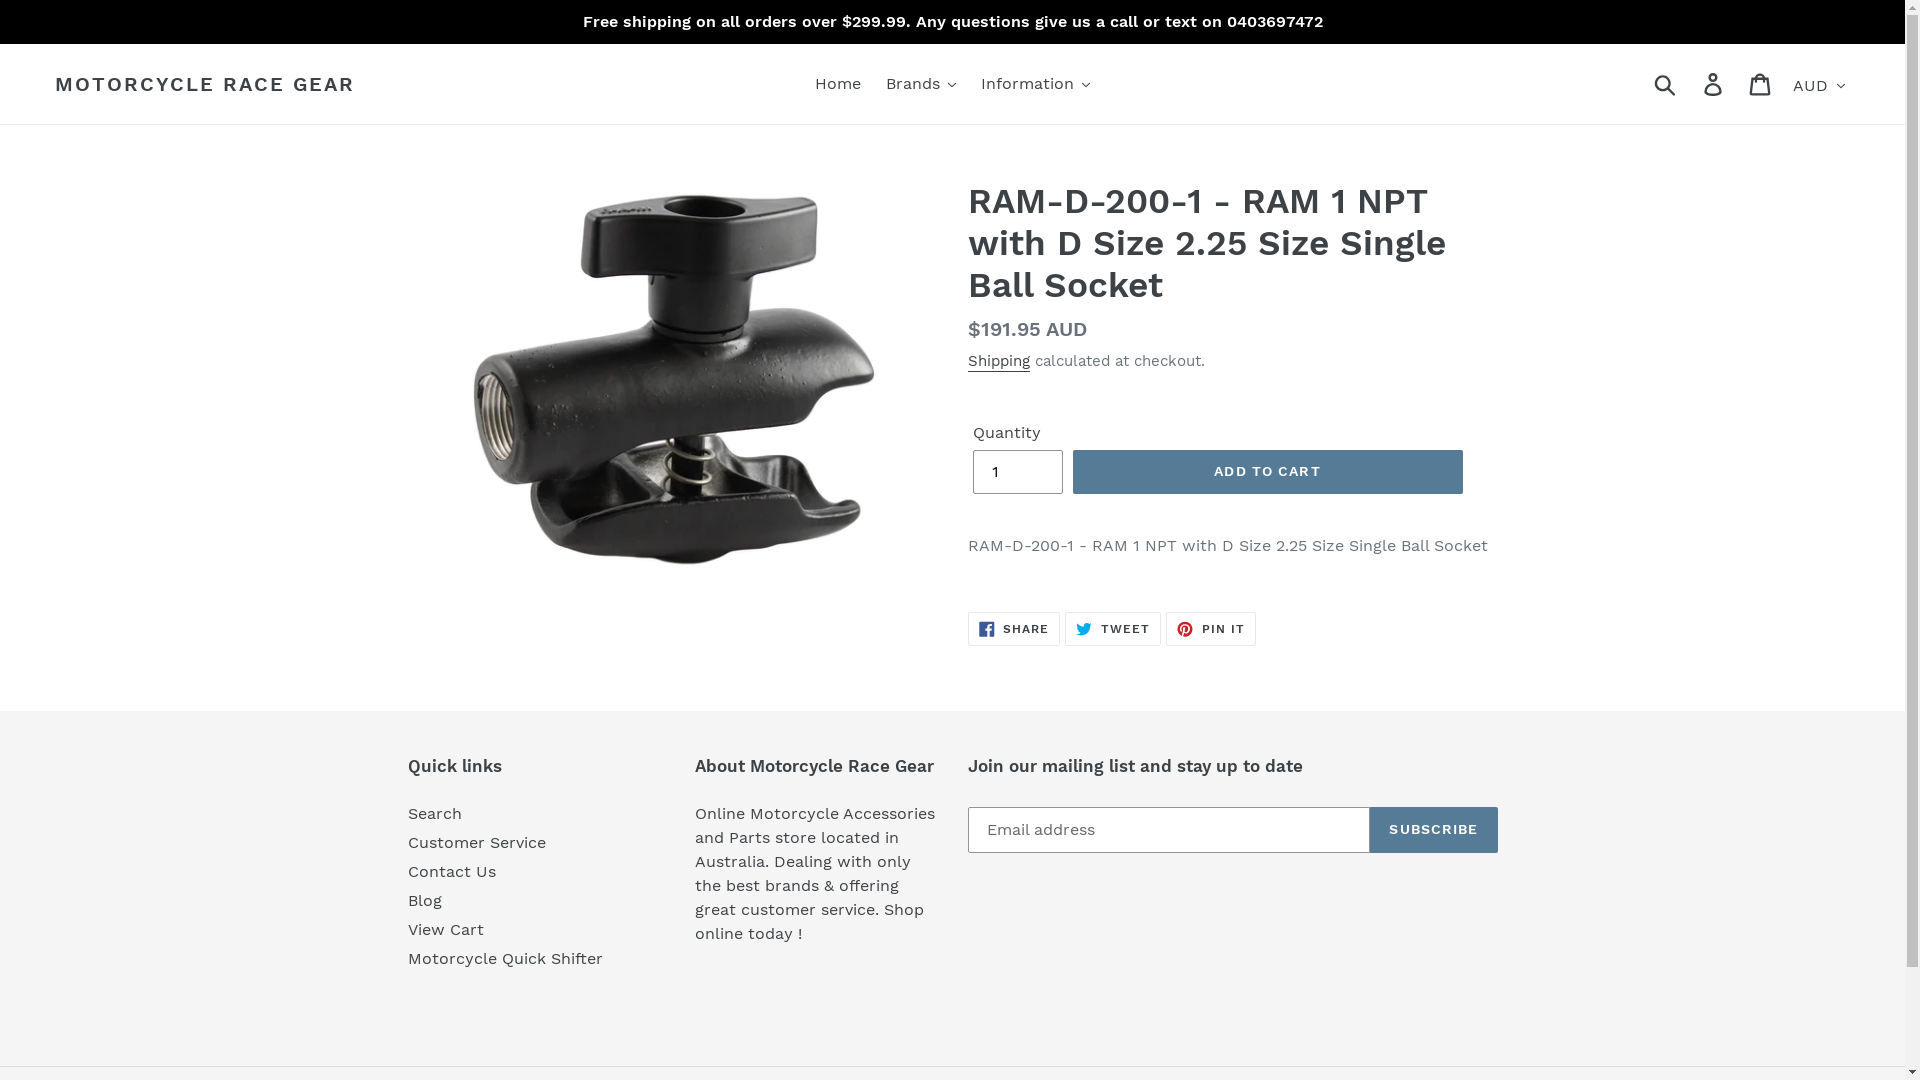  What do you see at coordinates (1211, 629) in the screenshot?
I see `PIN IT
PIN ON PINTEREST` at bounding box center [1211, 629].